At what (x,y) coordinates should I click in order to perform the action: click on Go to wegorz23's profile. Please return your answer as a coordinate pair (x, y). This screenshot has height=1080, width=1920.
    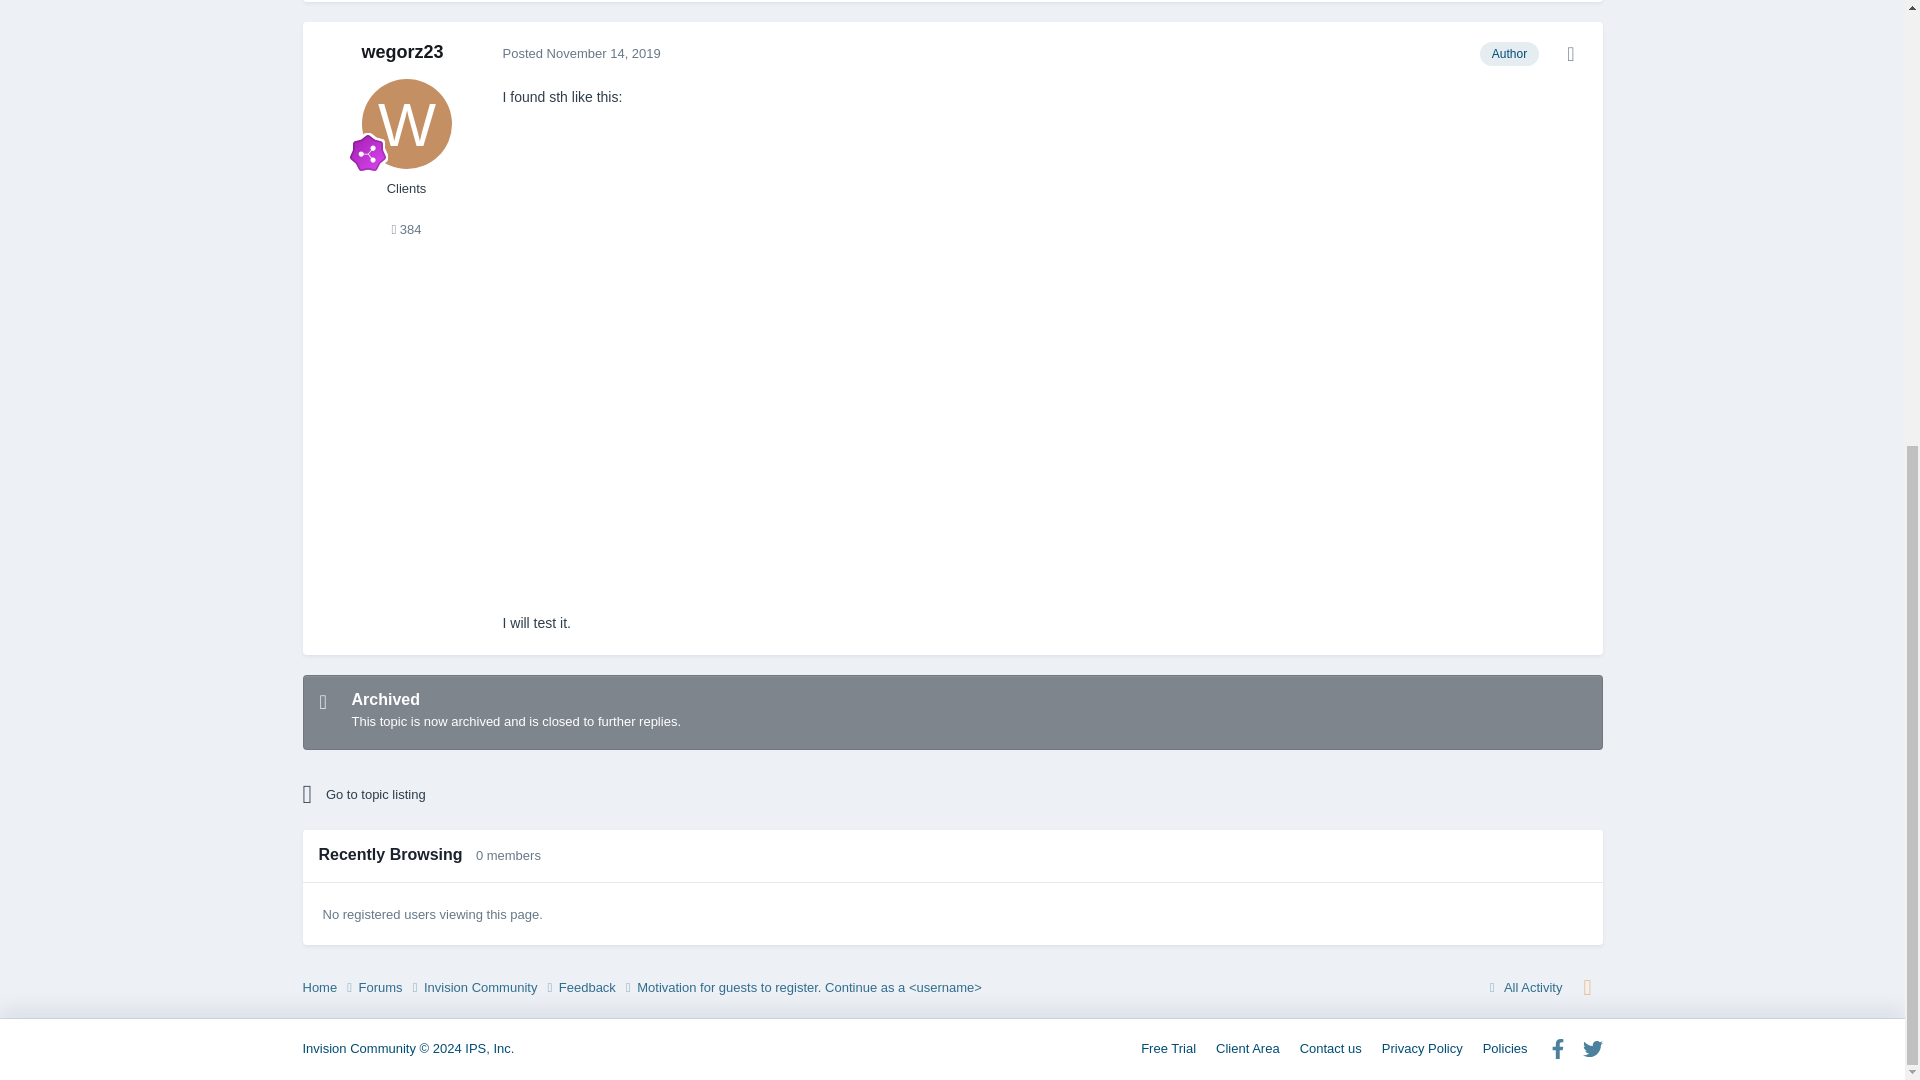
    Looking at the image, I should click on (402, 52).